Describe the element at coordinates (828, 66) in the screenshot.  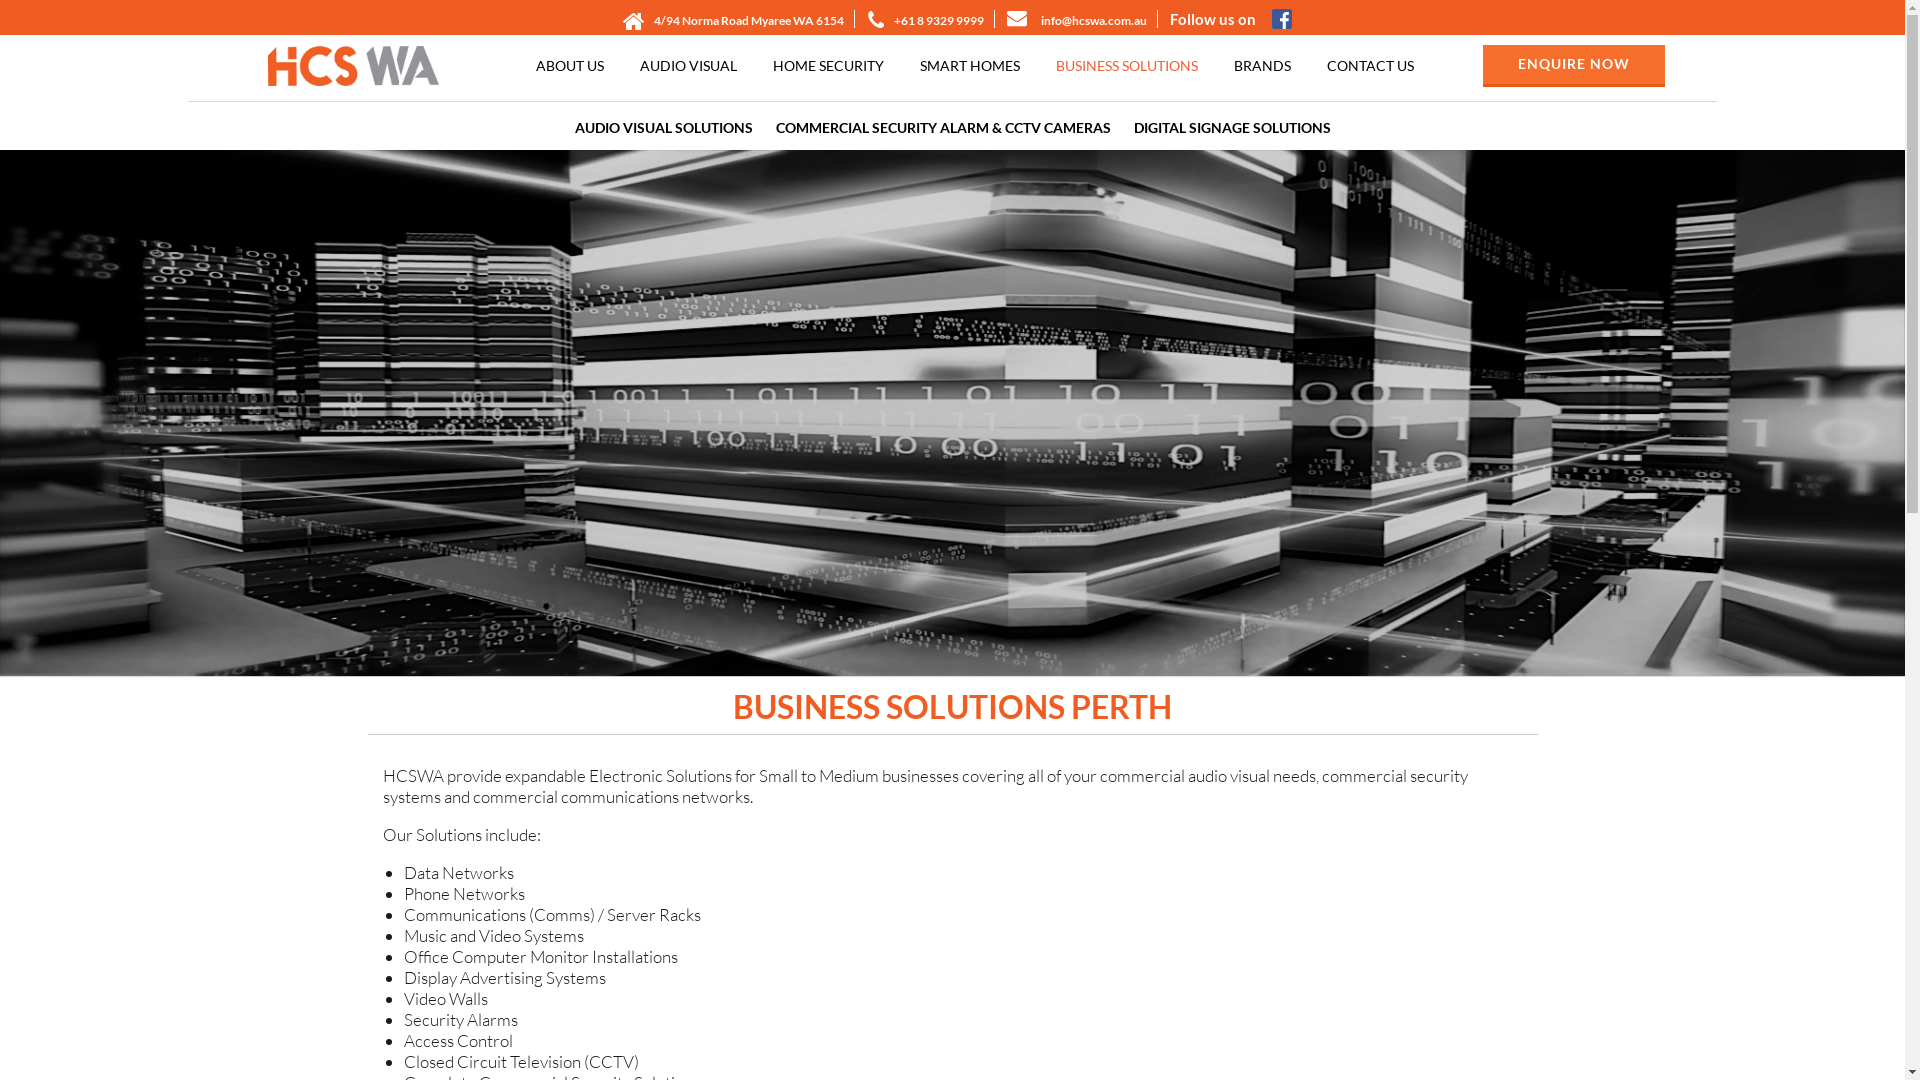
I see `HOME SECURITY` at that location.